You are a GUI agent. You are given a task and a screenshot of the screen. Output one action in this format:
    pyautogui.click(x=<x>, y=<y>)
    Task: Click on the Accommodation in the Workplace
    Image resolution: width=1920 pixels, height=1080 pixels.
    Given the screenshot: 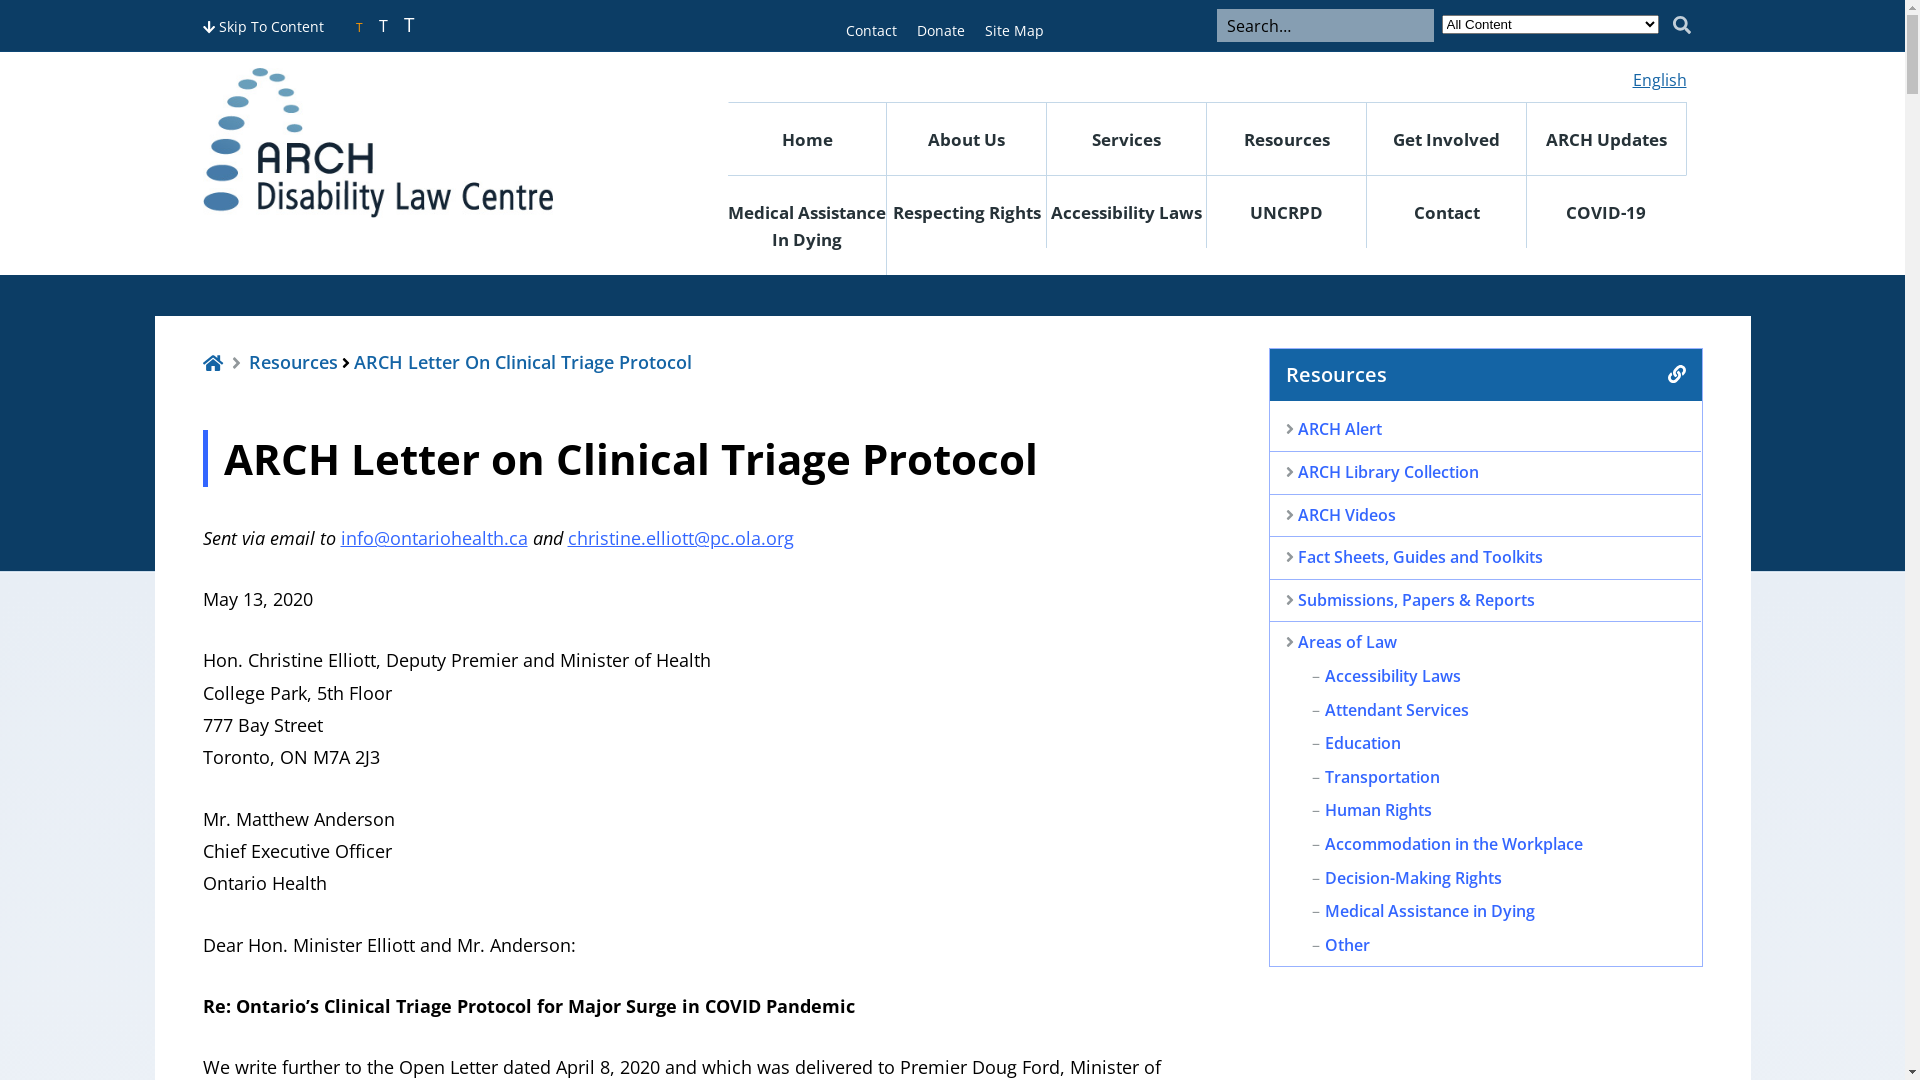 What is the action you would take?
    pyautogui.click(x=1454, y=844)
    